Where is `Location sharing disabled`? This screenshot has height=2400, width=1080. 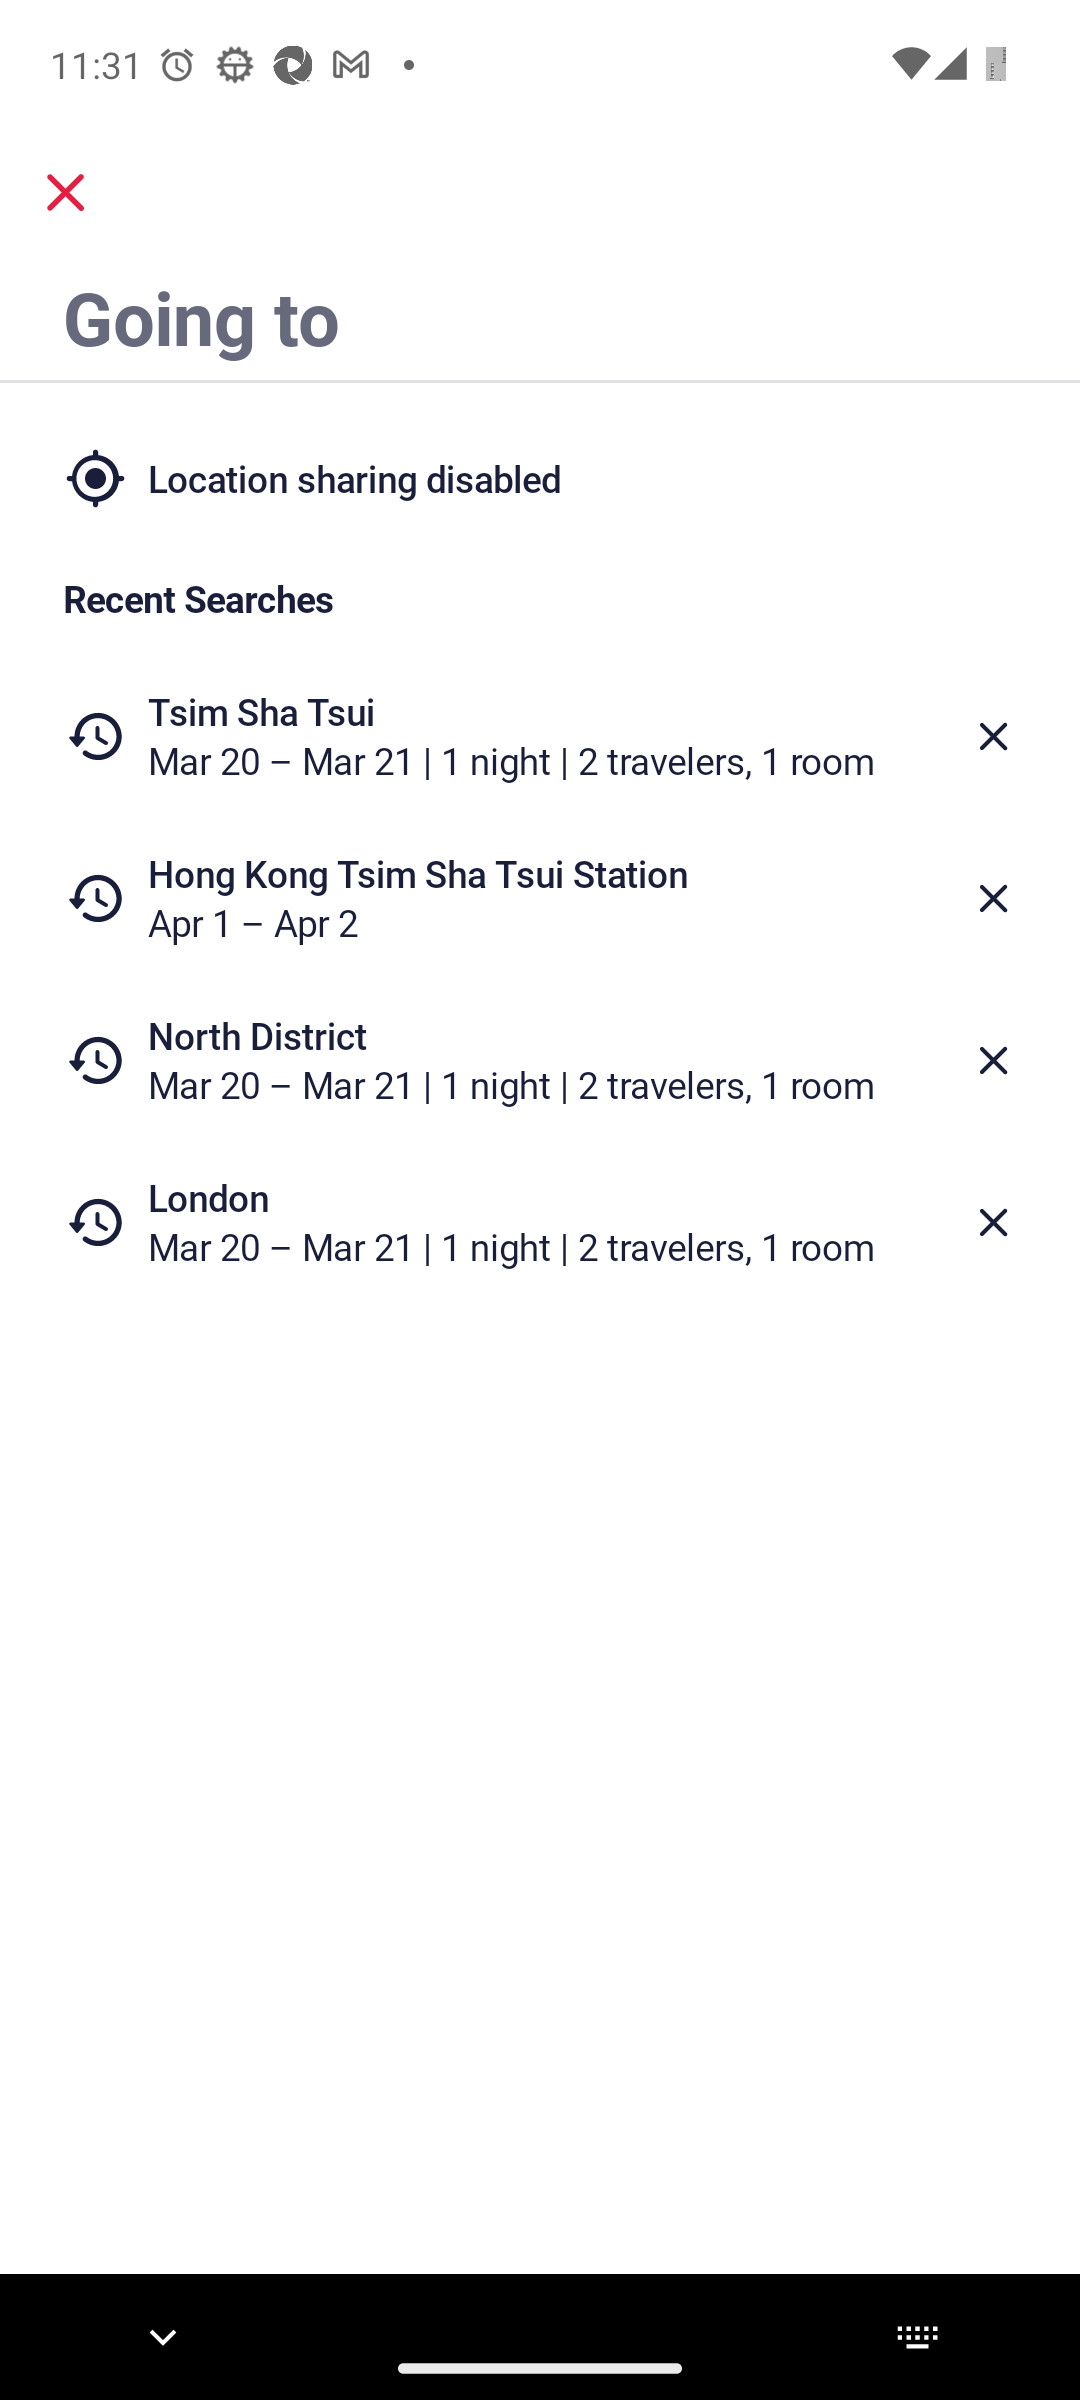
Location sharing disabled is located at coordinates (540, 478).